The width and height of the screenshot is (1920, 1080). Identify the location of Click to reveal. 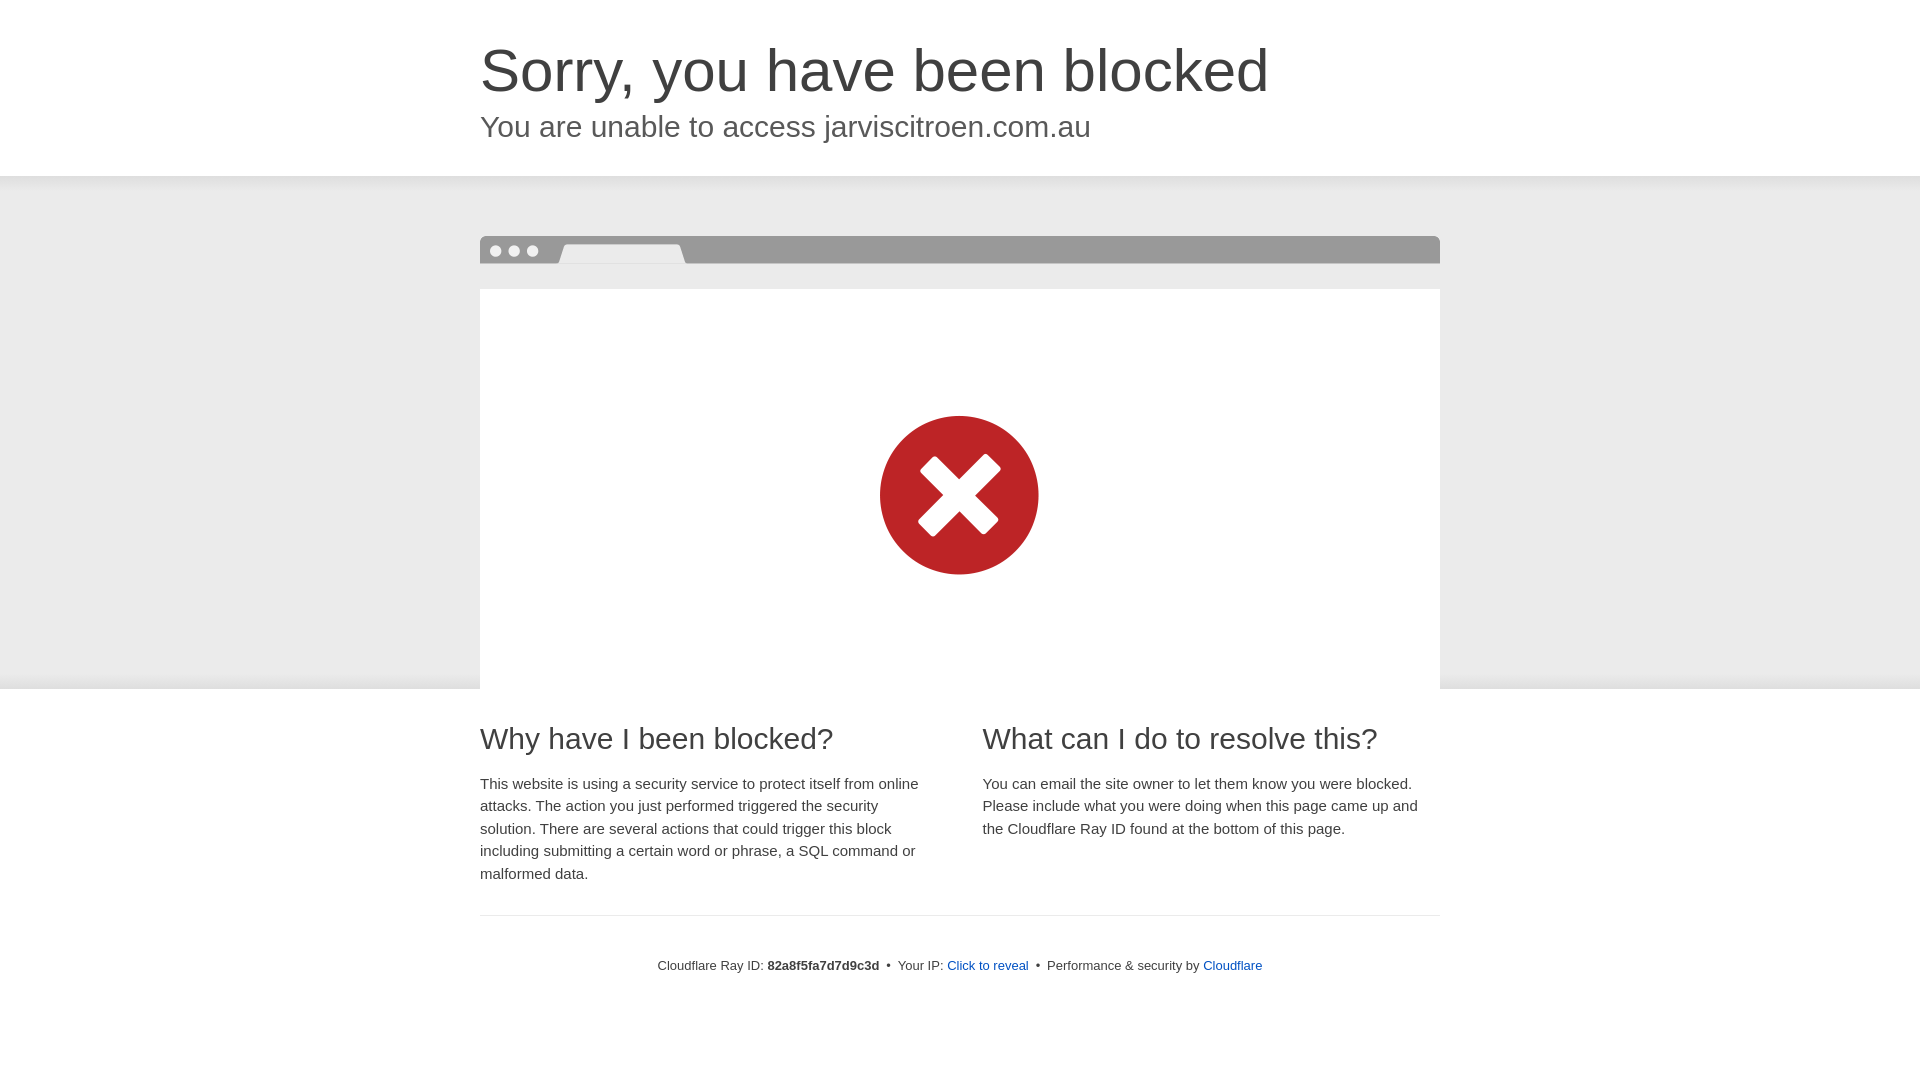
(988, 966).